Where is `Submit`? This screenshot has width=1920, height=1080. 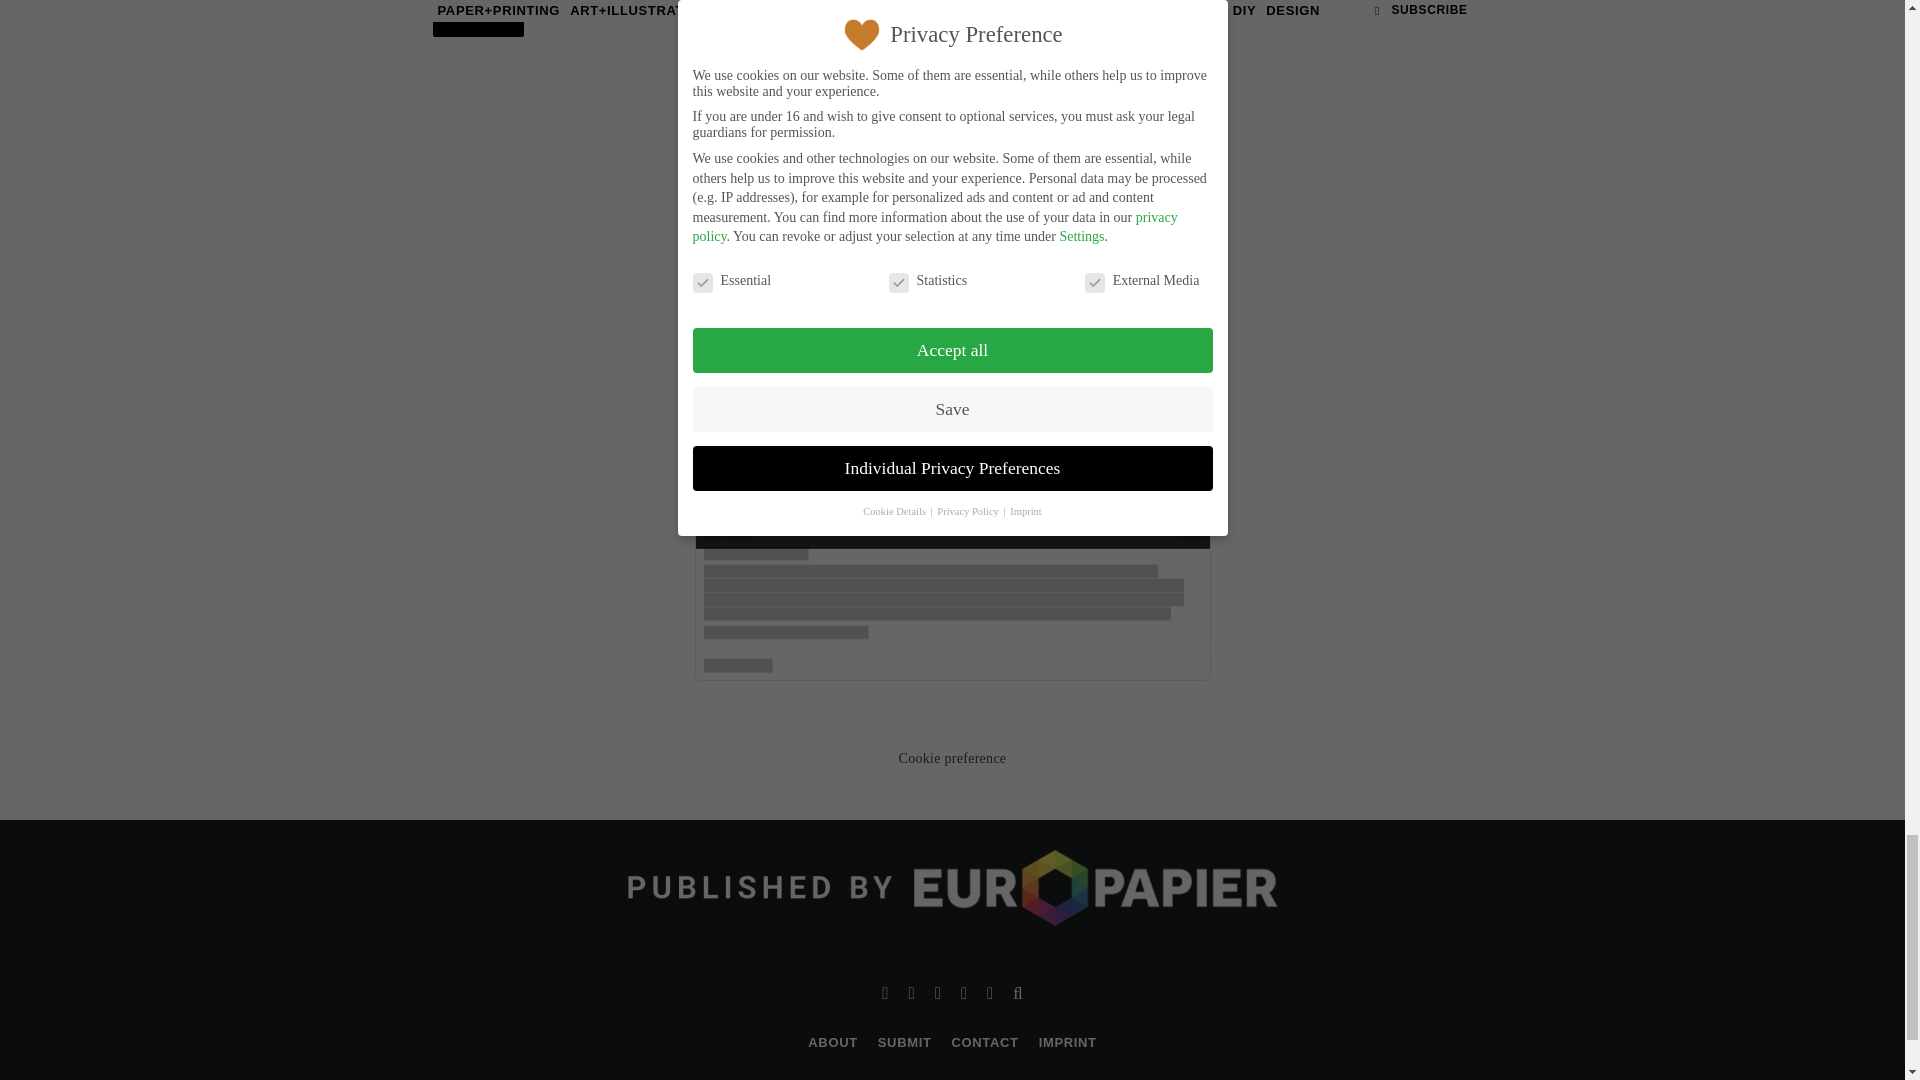 Submit is located at coordinates (478, 18).